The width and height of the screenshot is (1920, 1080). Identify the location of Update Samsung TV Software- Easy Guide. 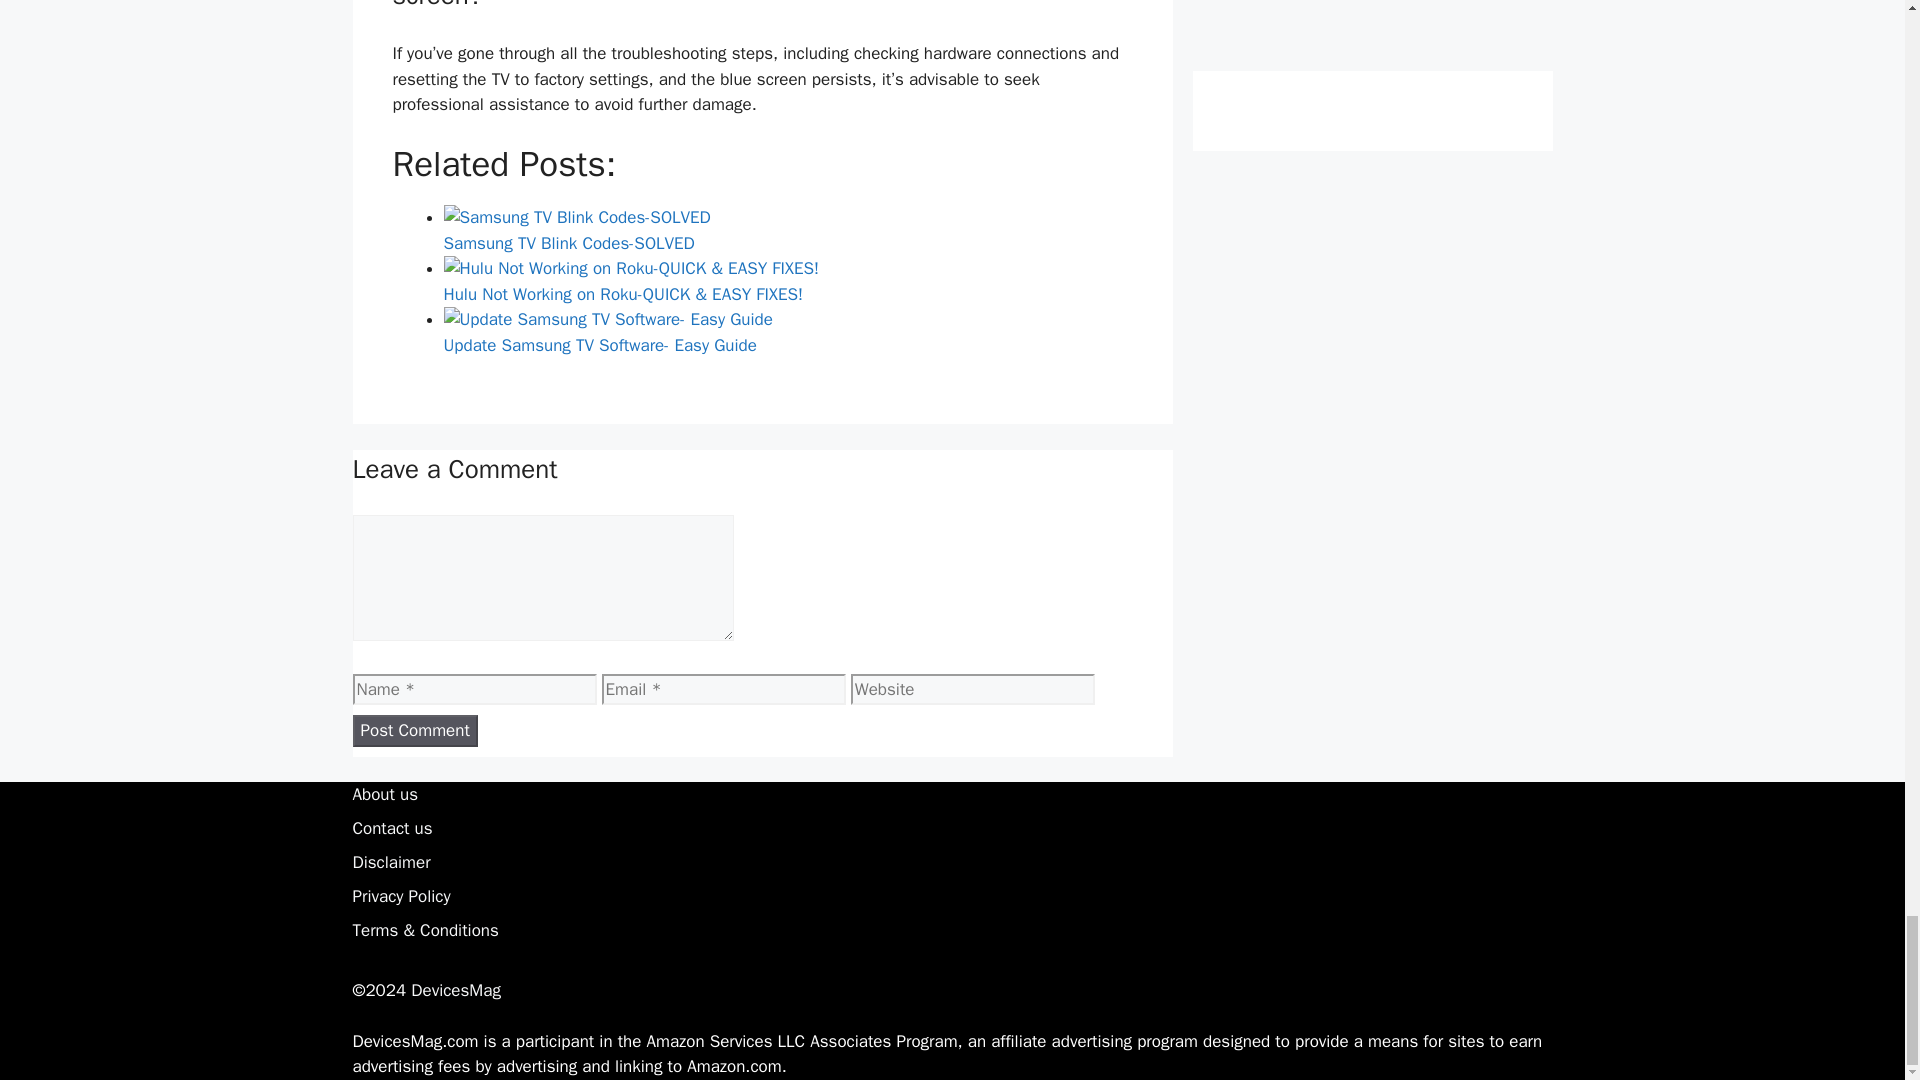
(608, 319).